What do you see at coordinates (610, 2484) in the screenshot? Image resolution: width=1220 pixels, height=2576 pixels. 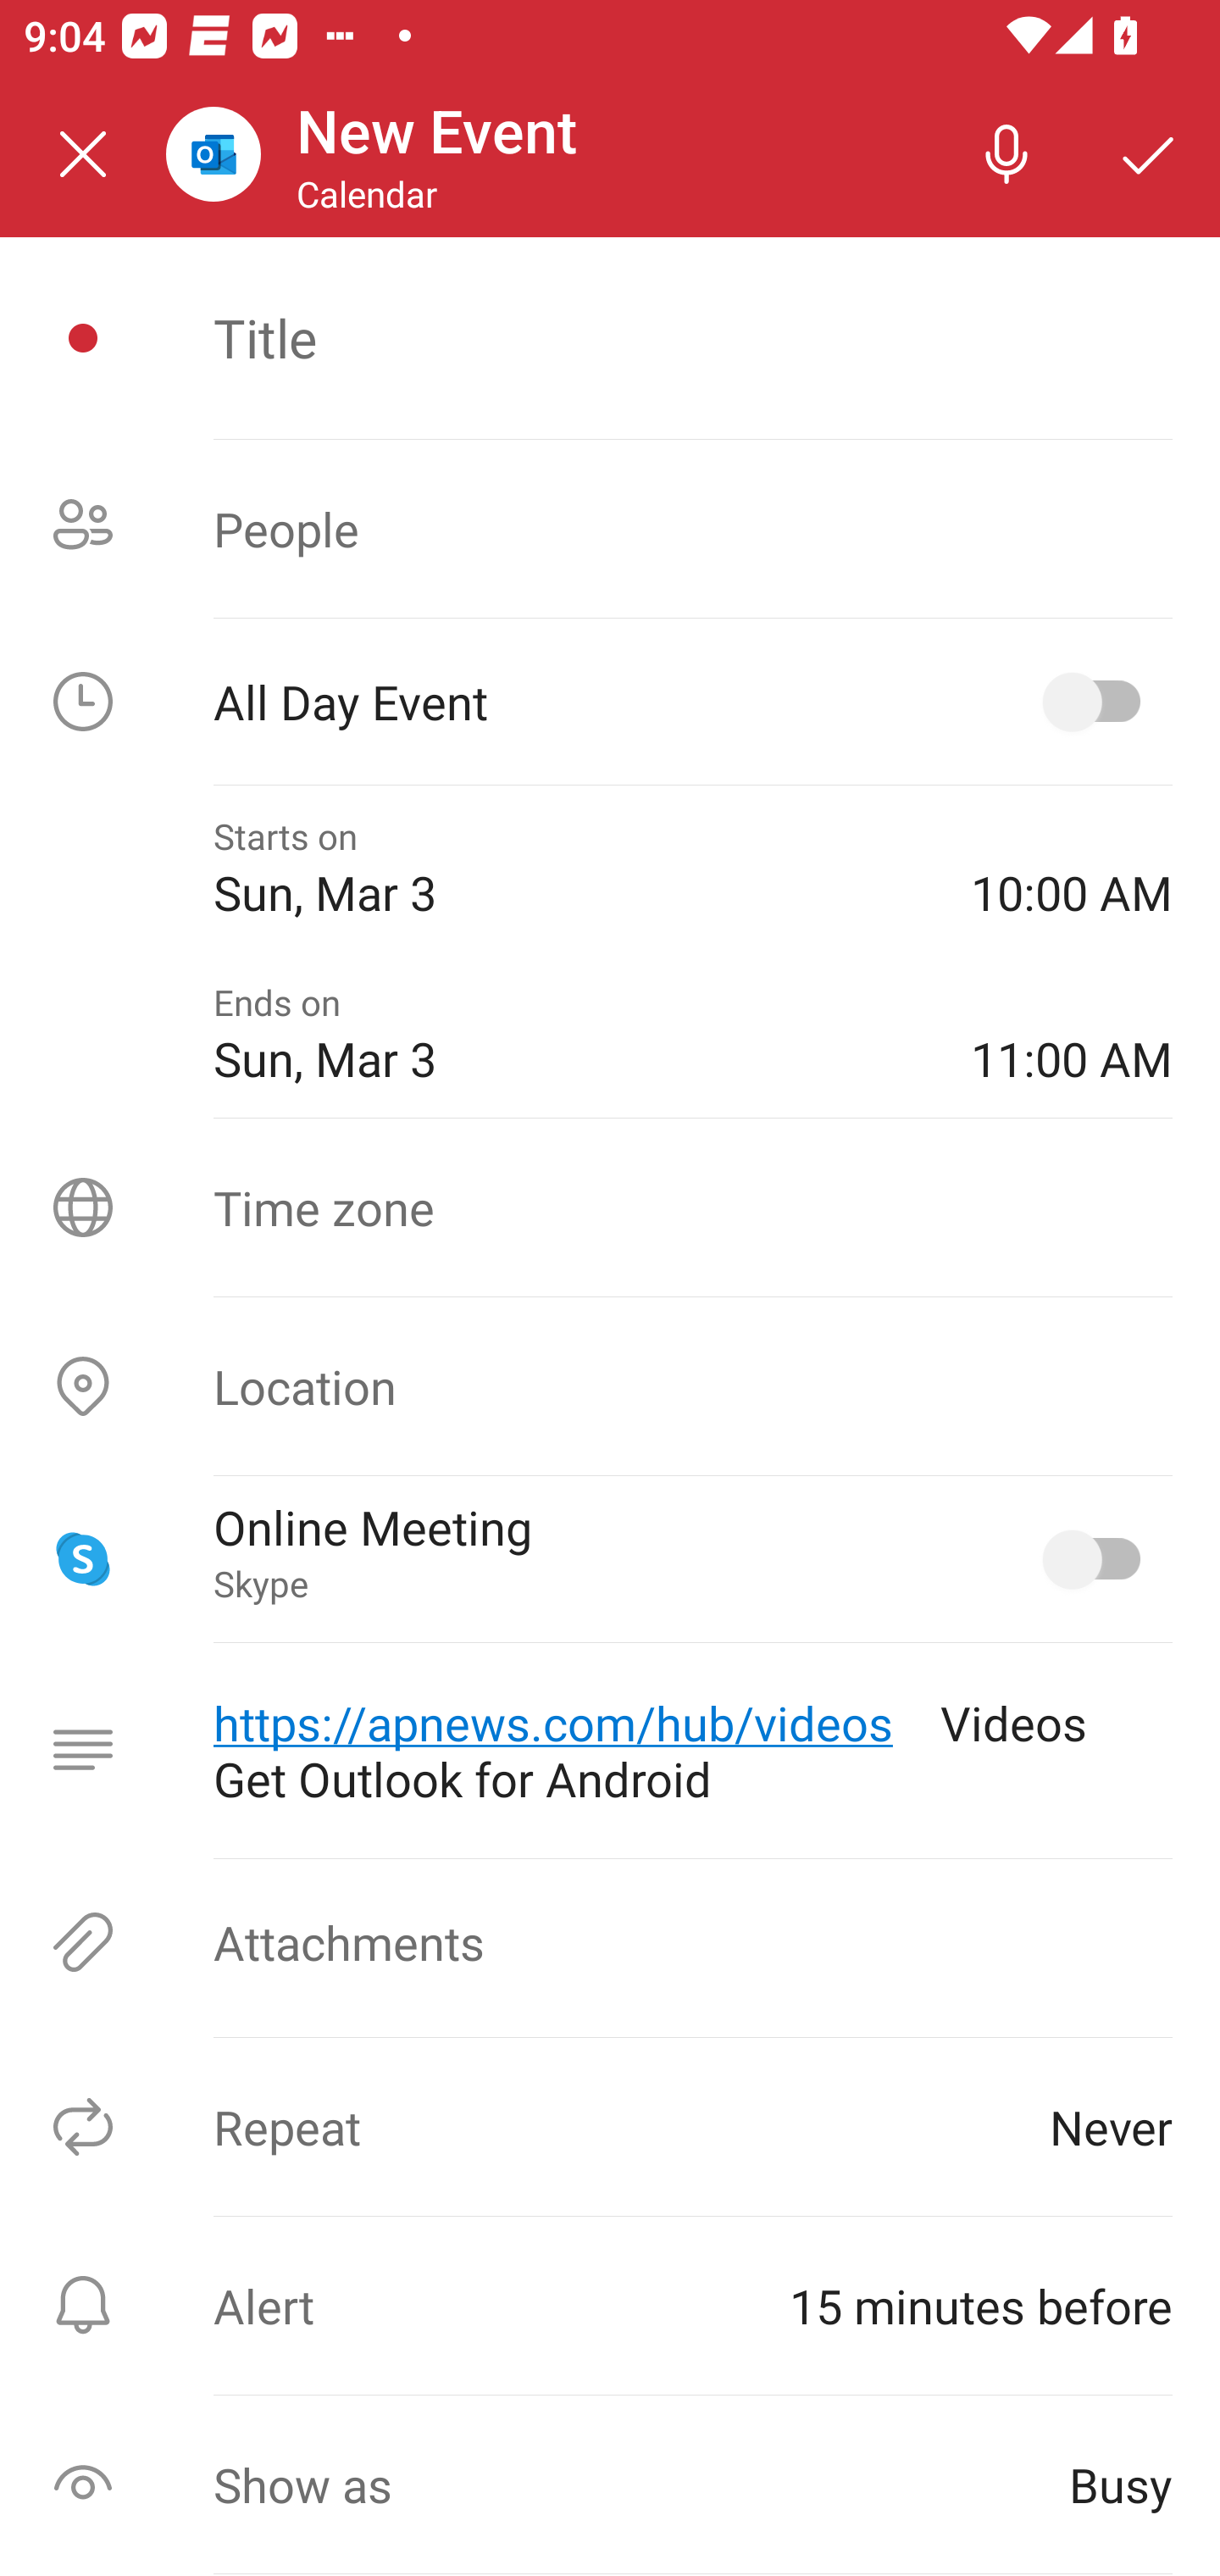 I see `Show as Busy` at bounding box center [610, 2484].